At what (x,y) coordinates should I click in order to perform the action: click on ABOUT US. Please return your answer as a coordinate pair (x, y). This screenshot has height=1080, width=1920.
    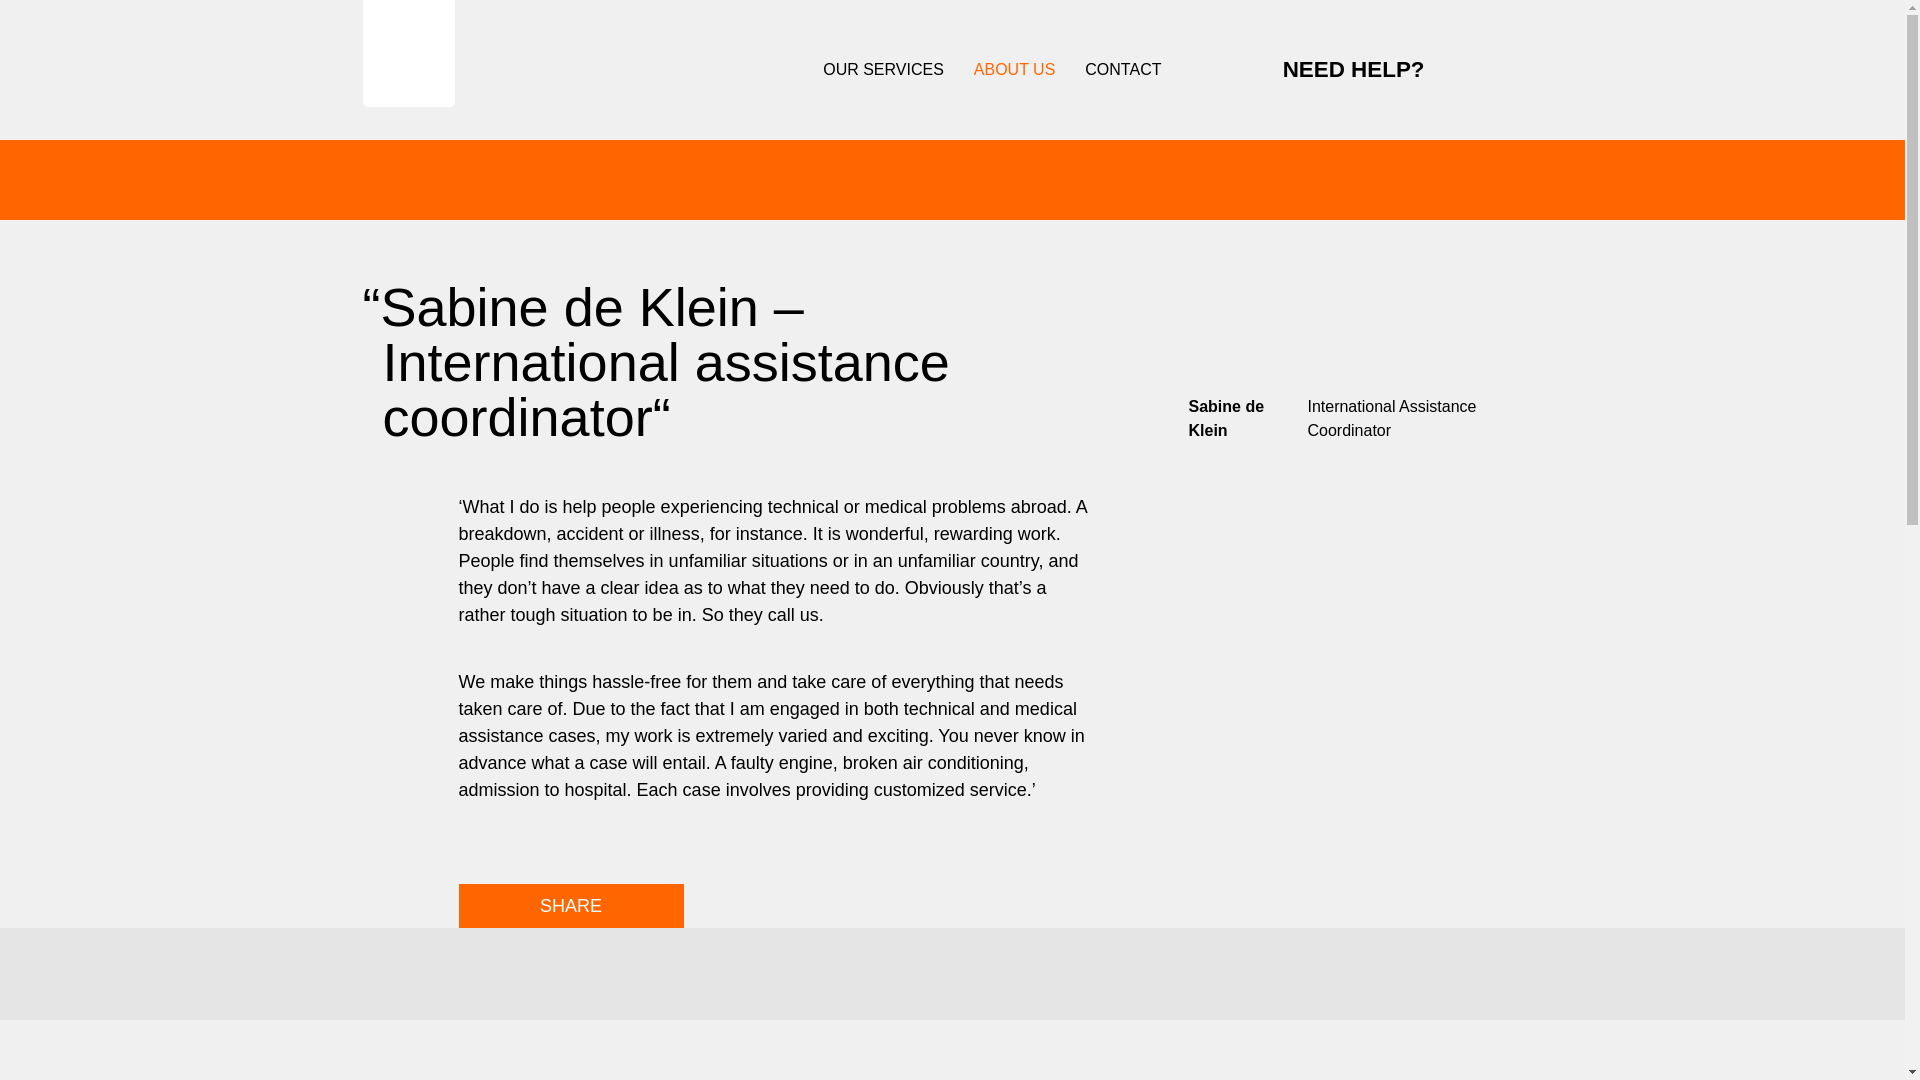
    Looking at the image, I should click on (1014, 68).